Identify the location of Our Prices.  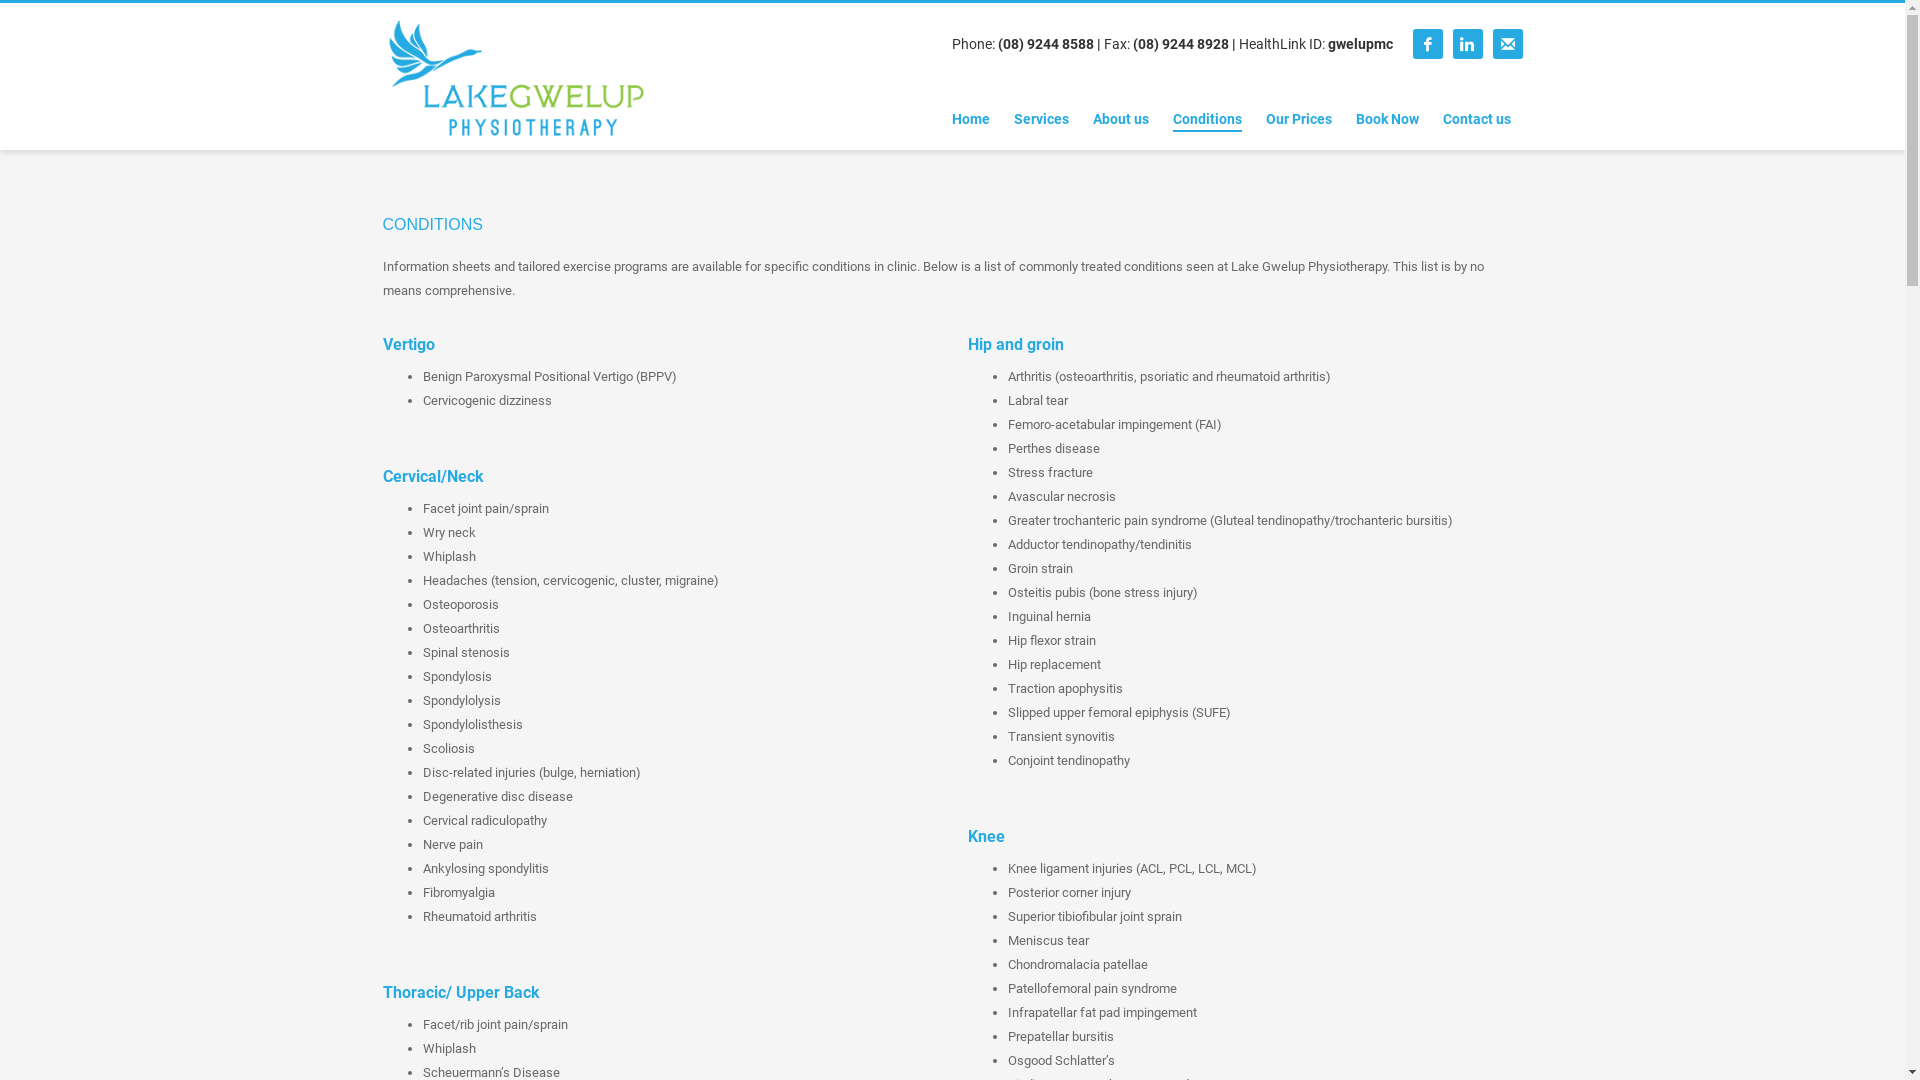
(1299, 119).